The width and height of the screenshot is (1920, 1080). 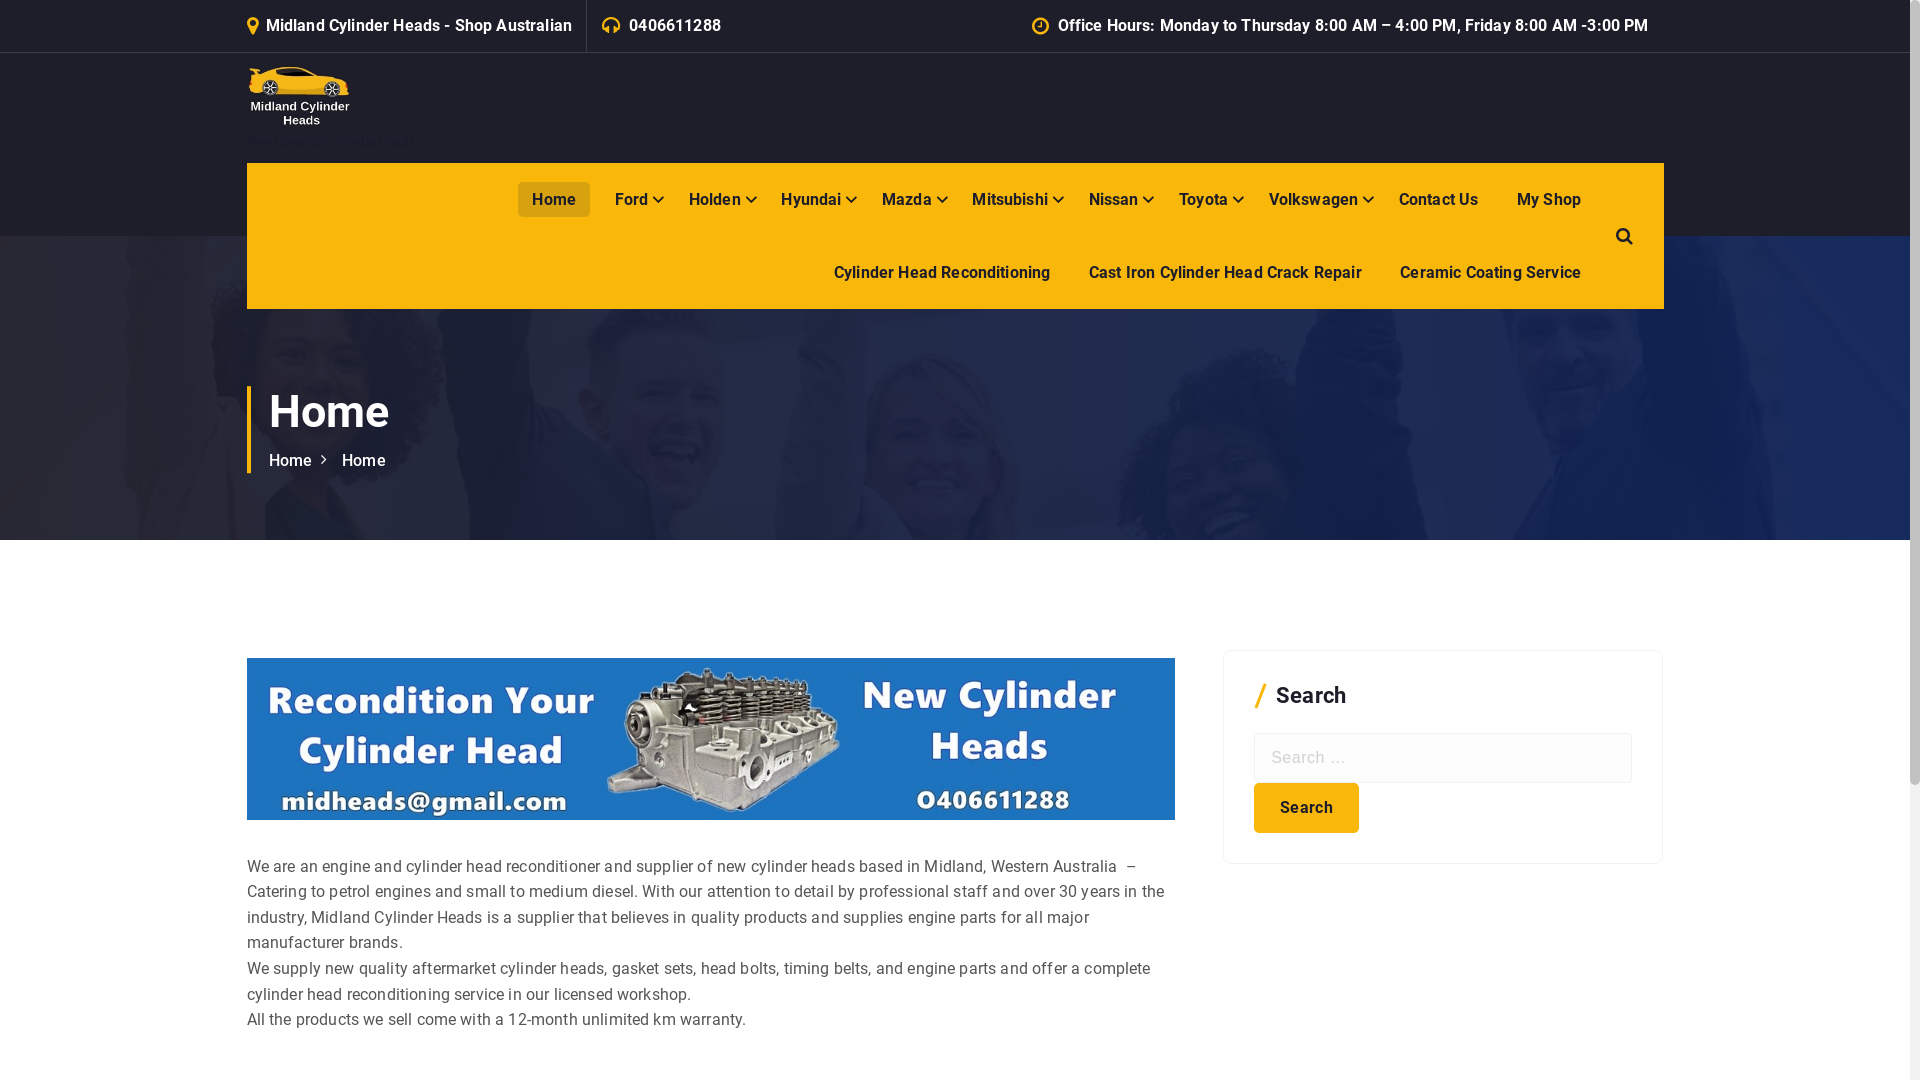 I want to click on Toyota, so click(x=1204, y=200).